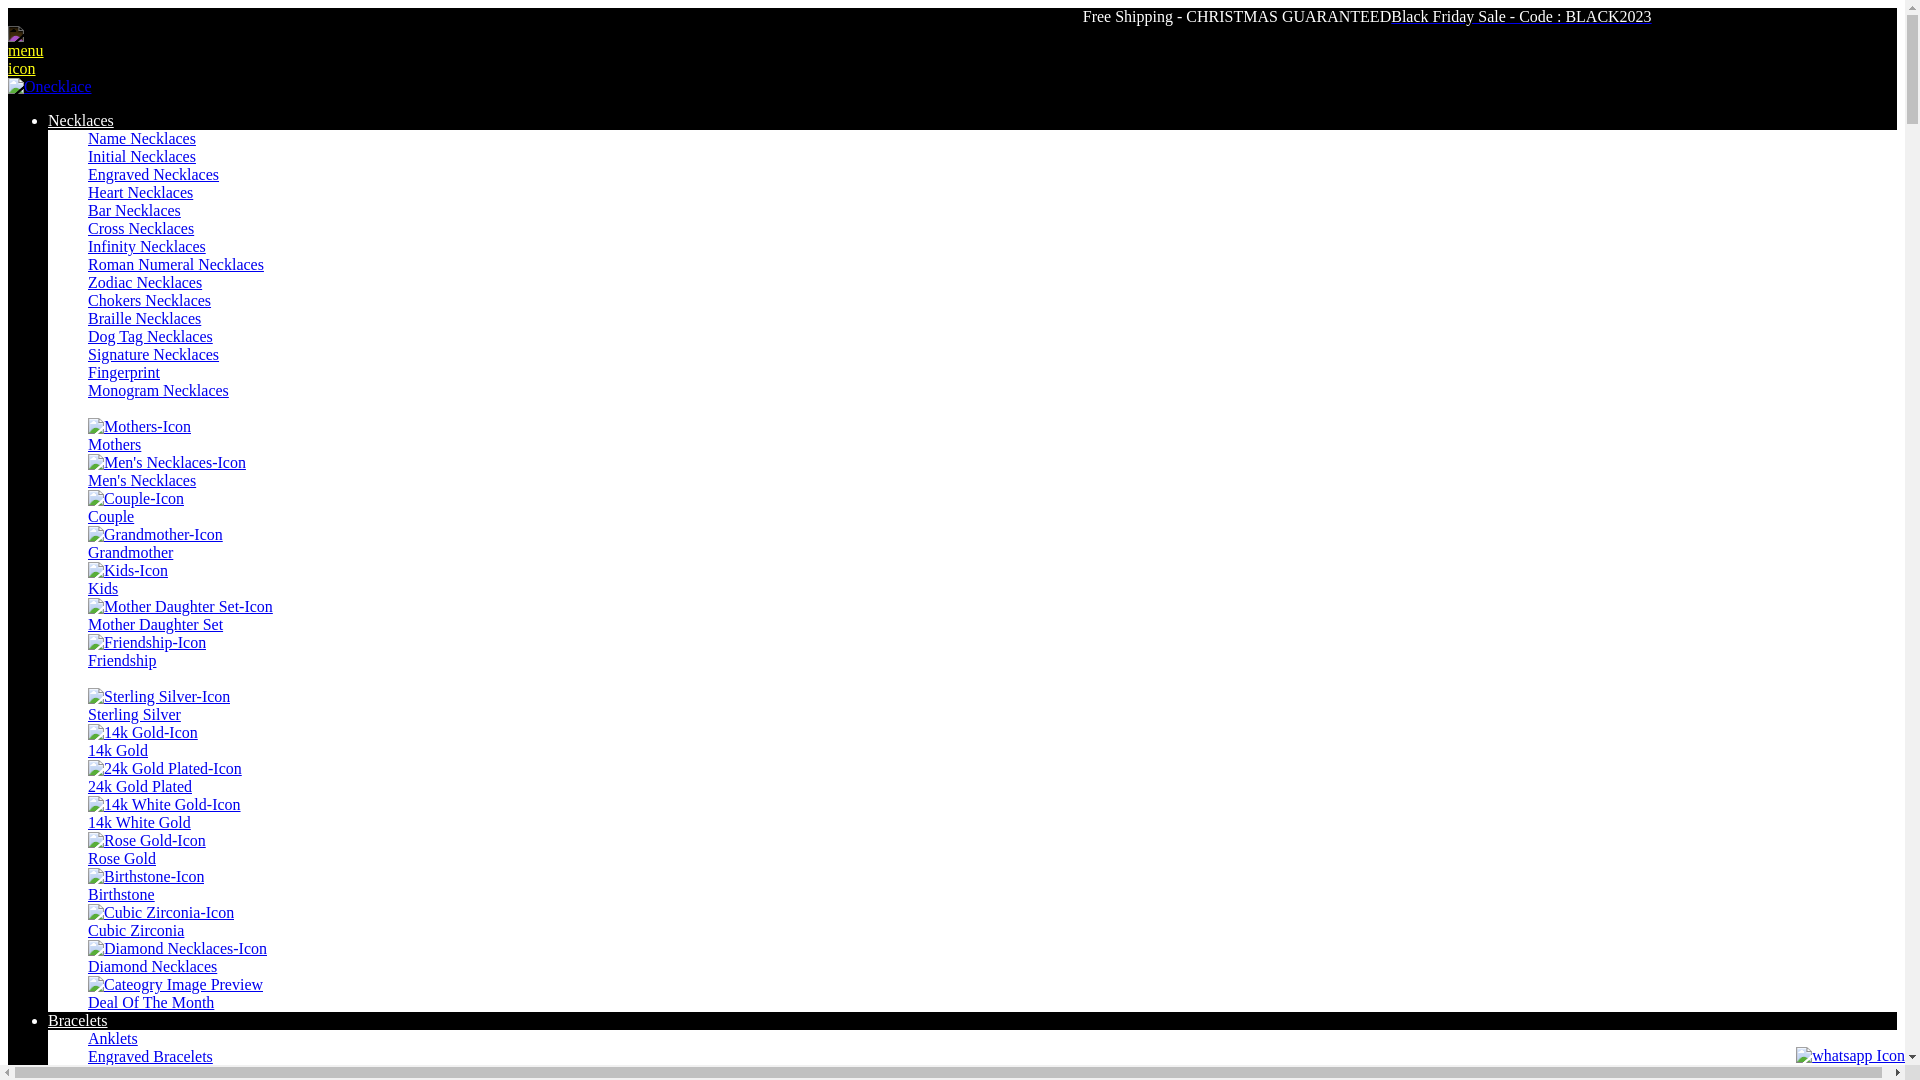  Describe the element at coordinates (992, 616) in the screenshot. I see `Mother Daughter Set` at that location.